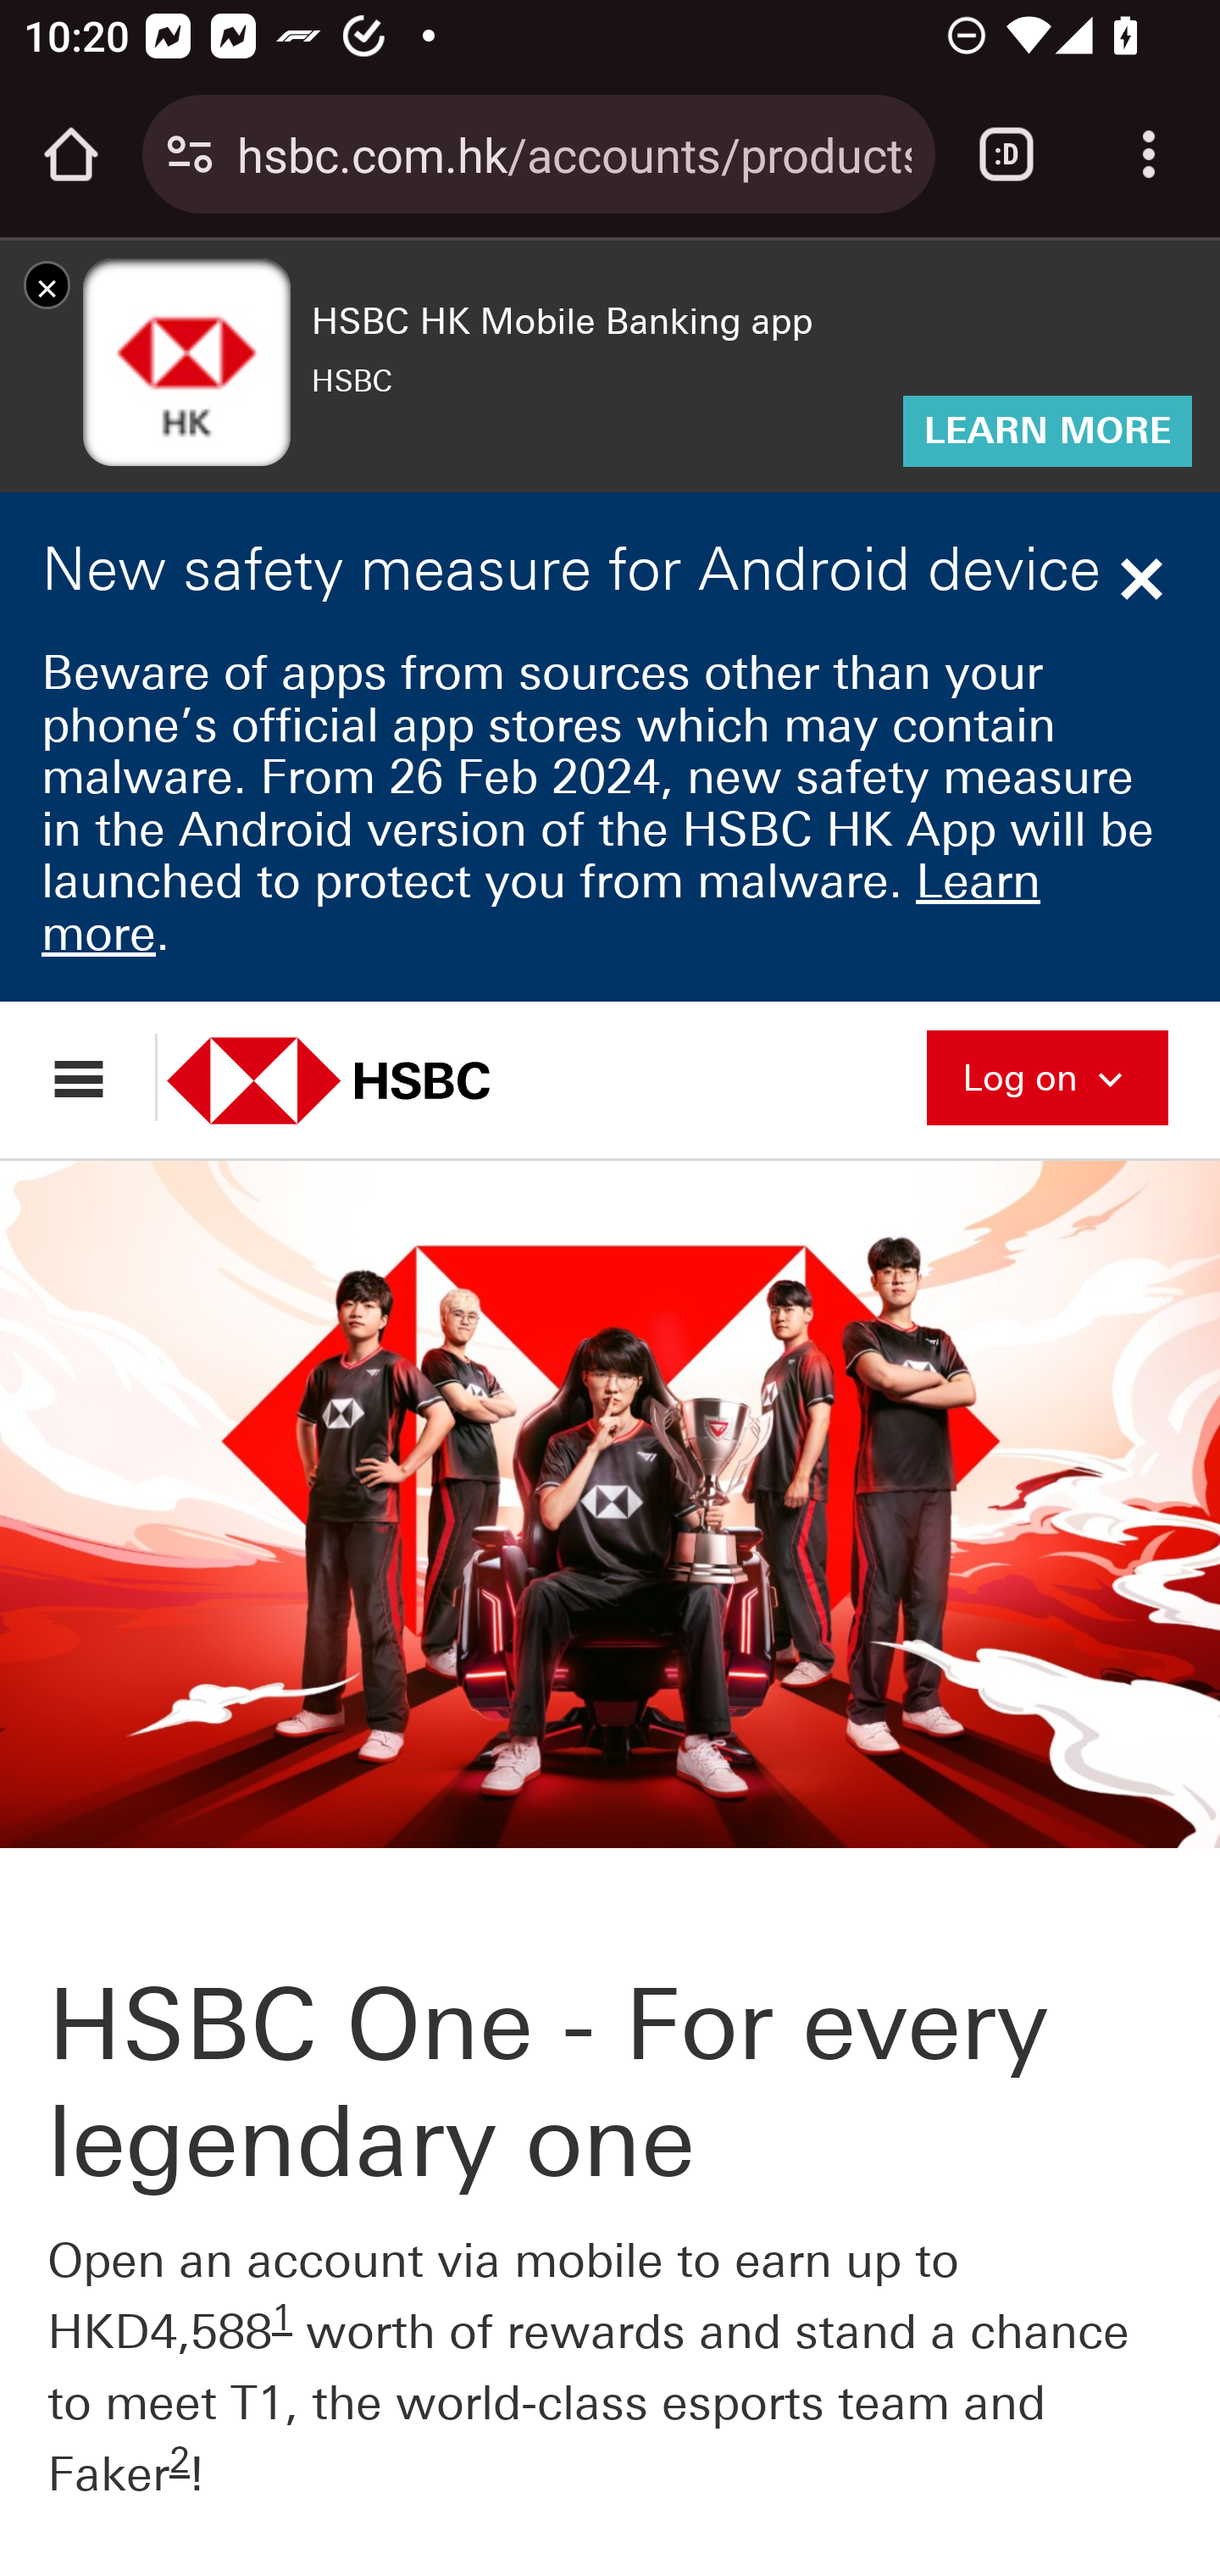  Describe the element at coordinates (1149, 154) in the screenshot. I see `Customize and control Google Chrome` at that location.